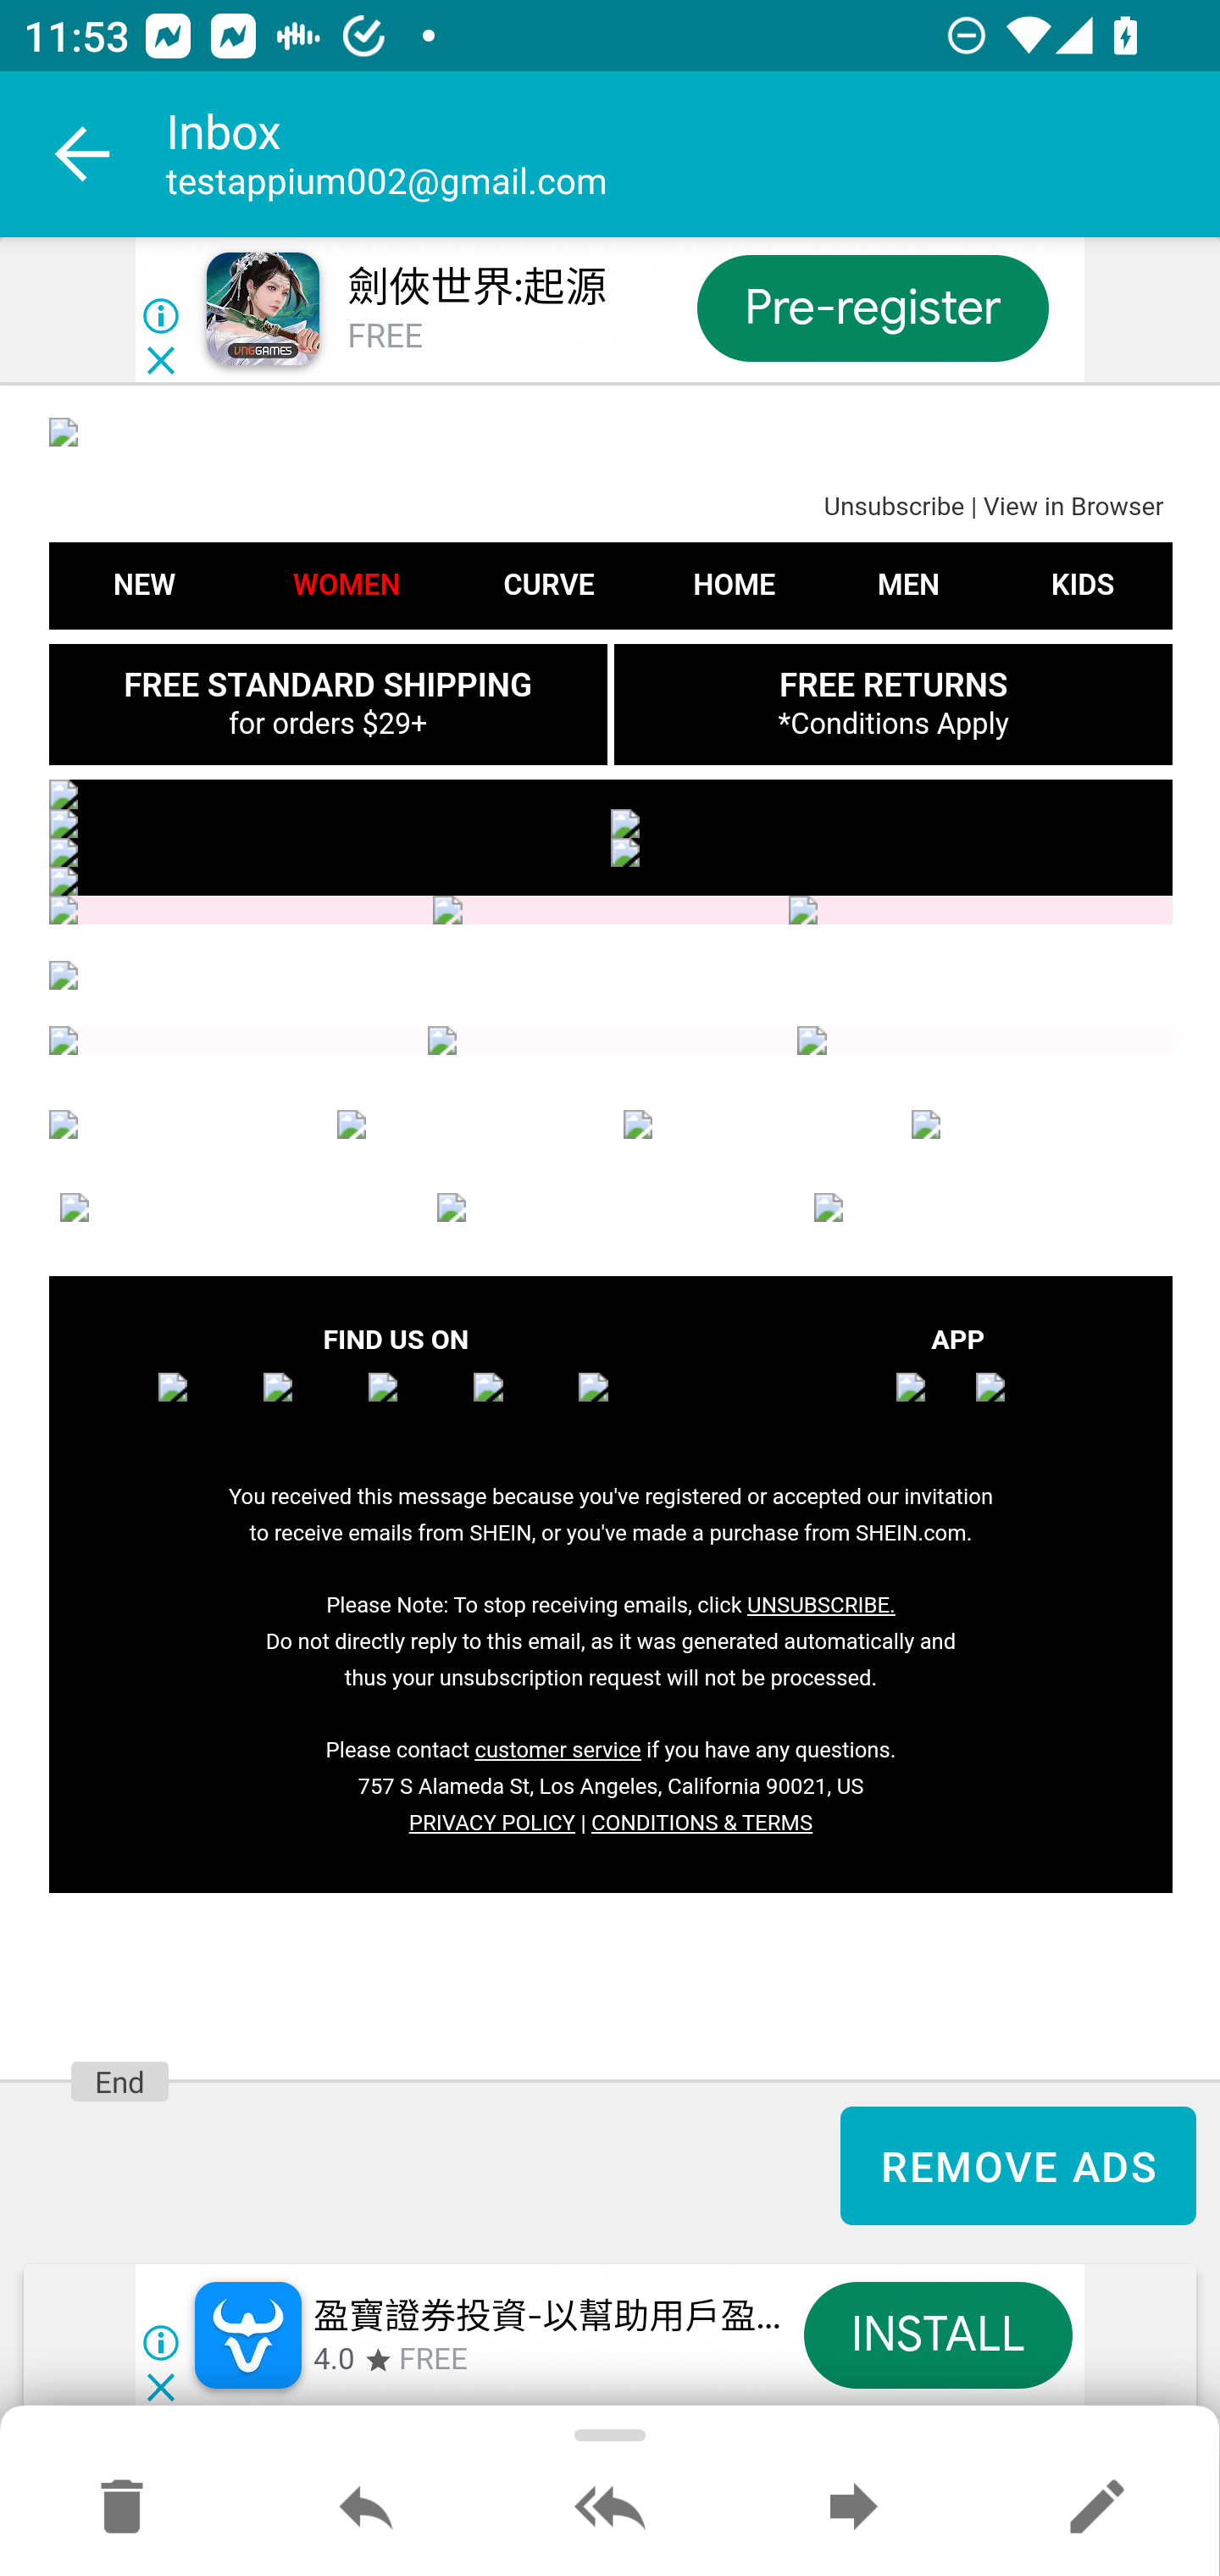 The width and height of the screenshot is (1220, 2576). I want to click on youtube, so click(520, 1407).